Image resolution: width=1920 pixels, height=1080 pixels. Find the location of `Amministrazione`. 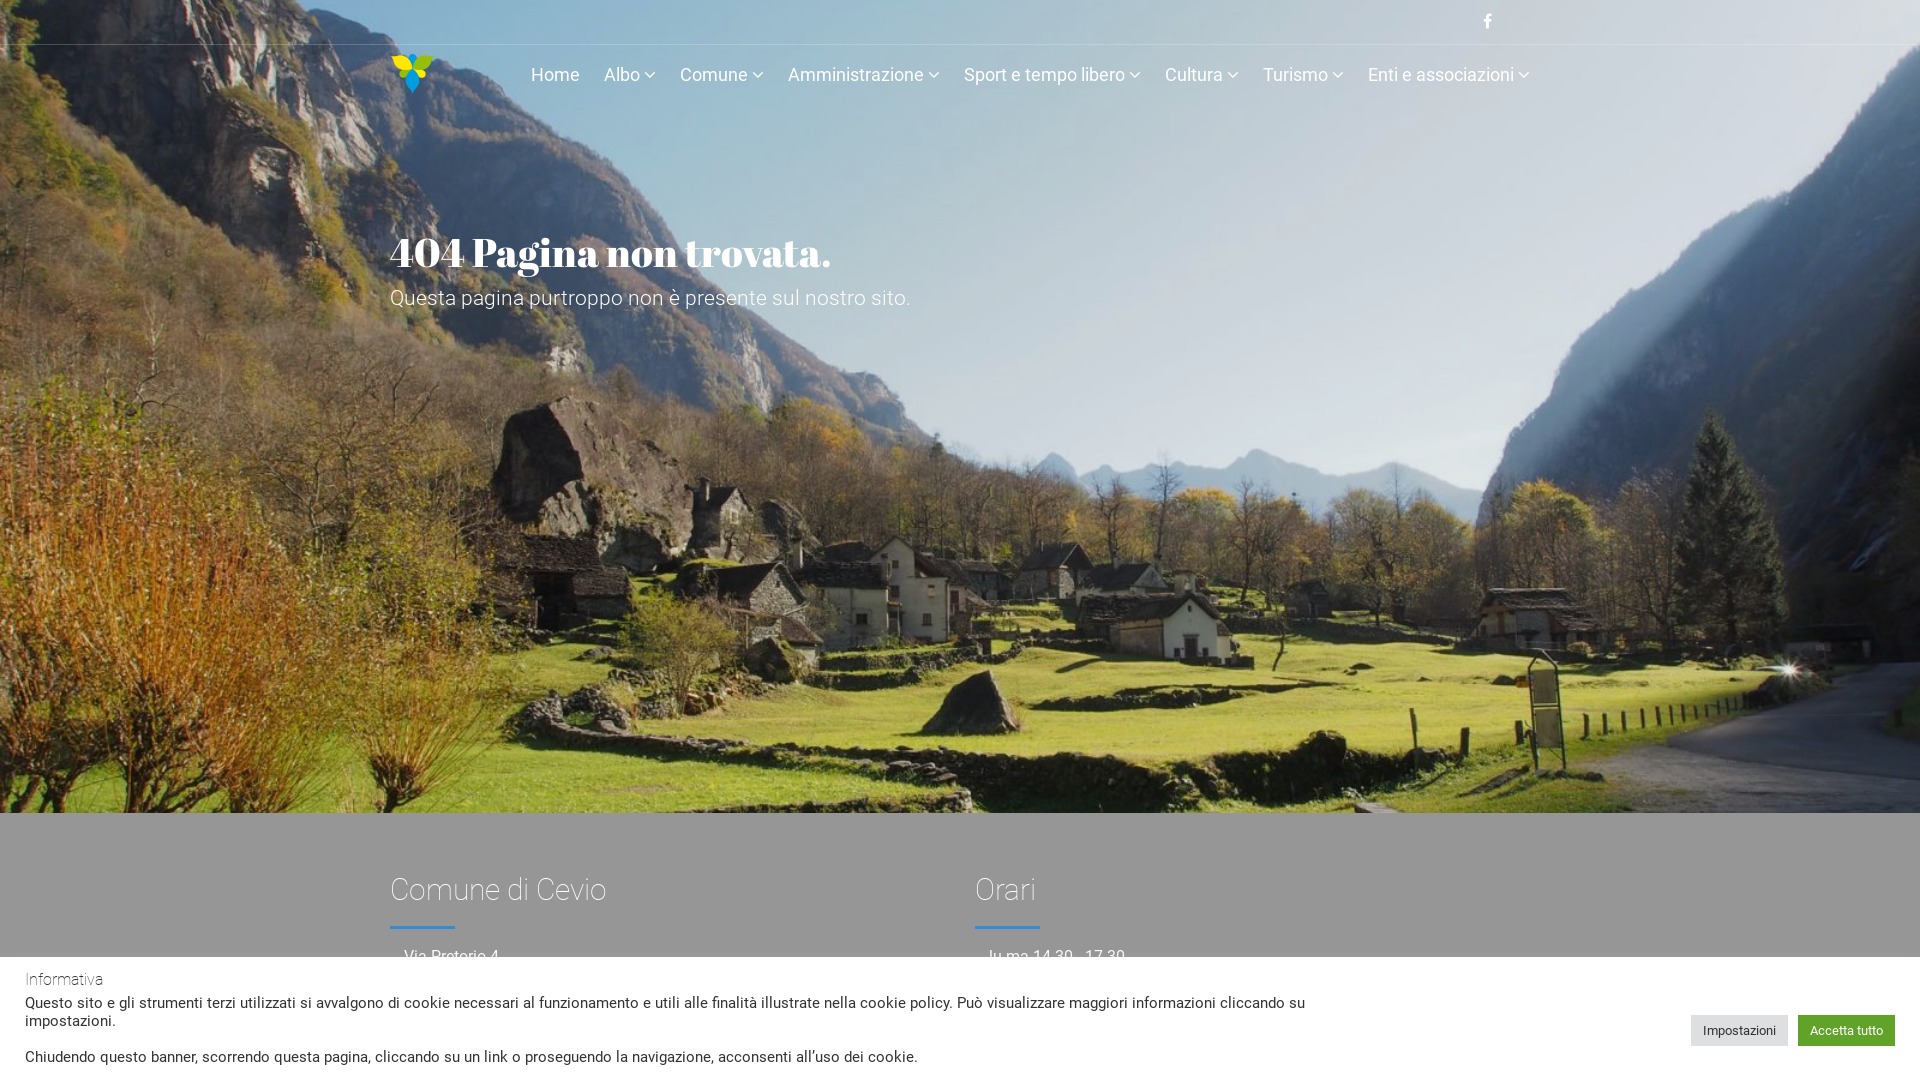

Amministrazione is located at coordinates (864, 78).